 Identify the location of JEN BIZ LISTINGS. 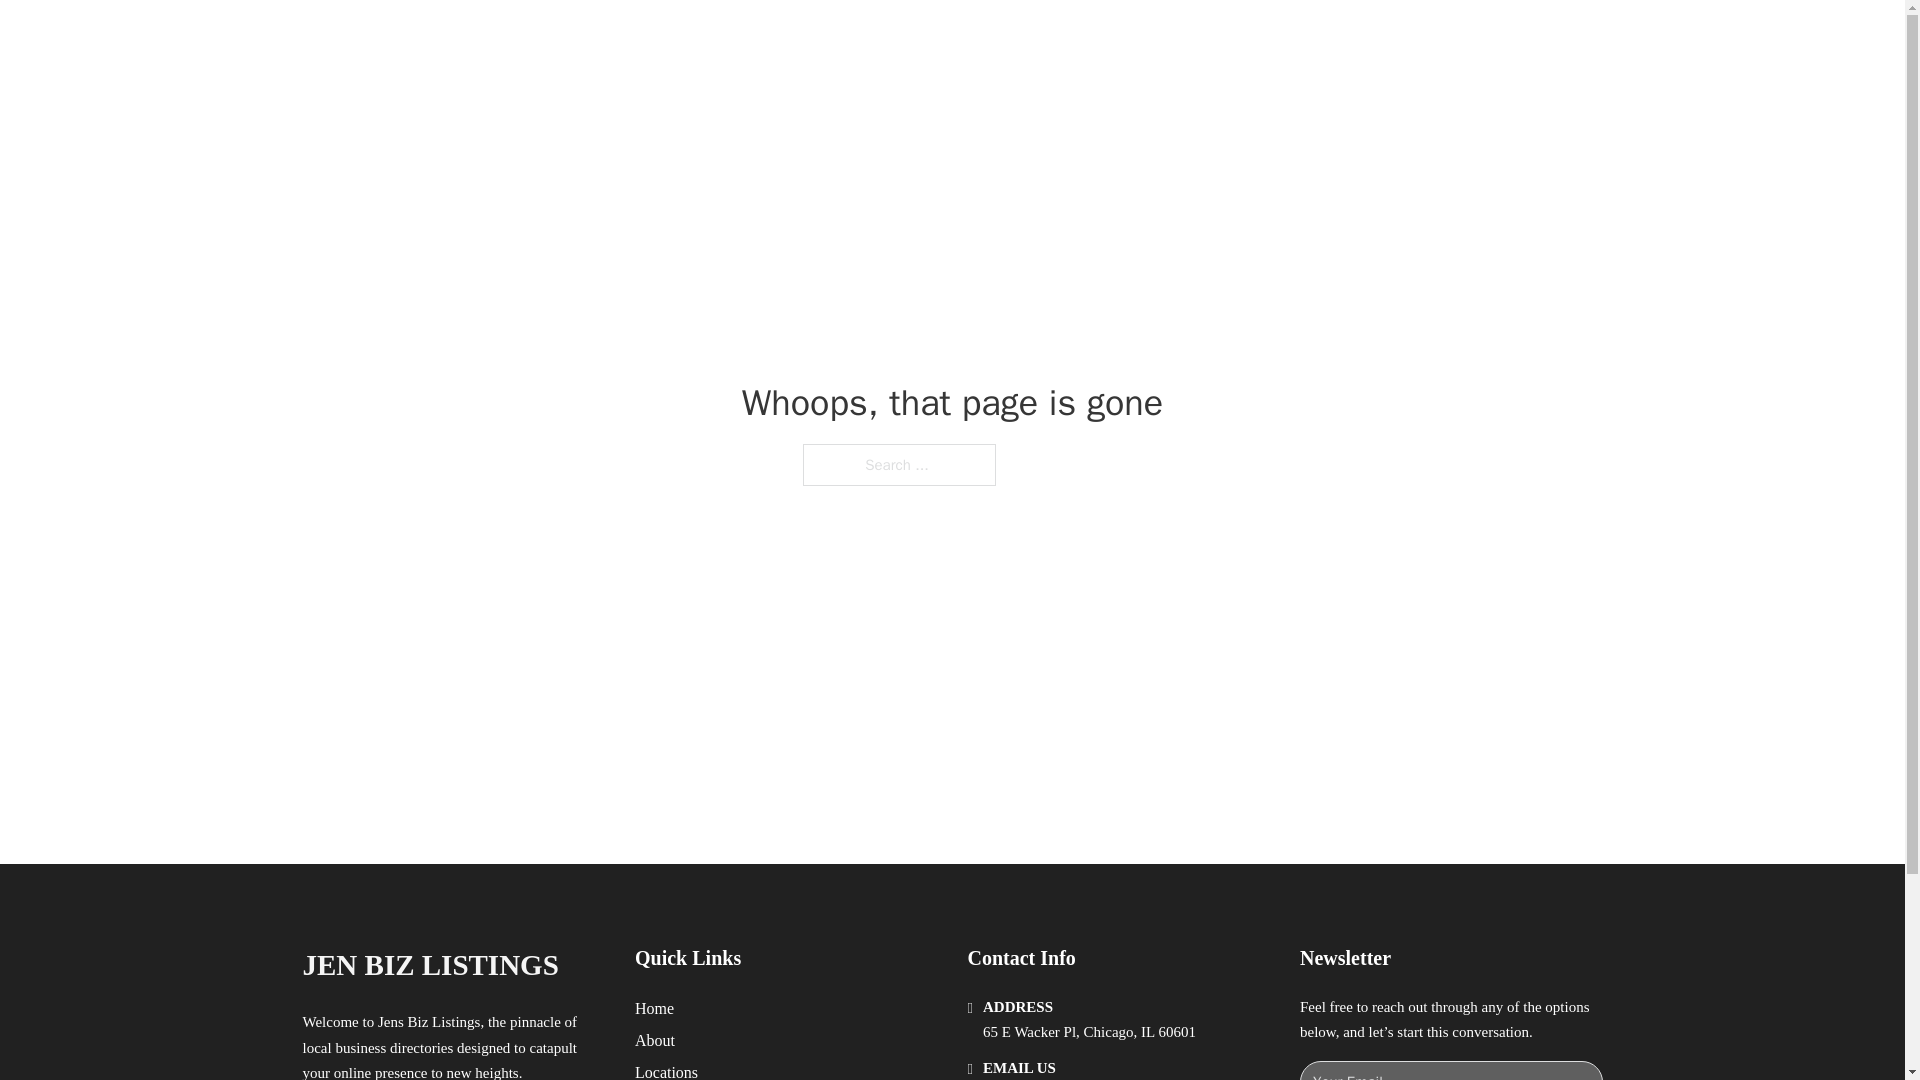
(430, 965).